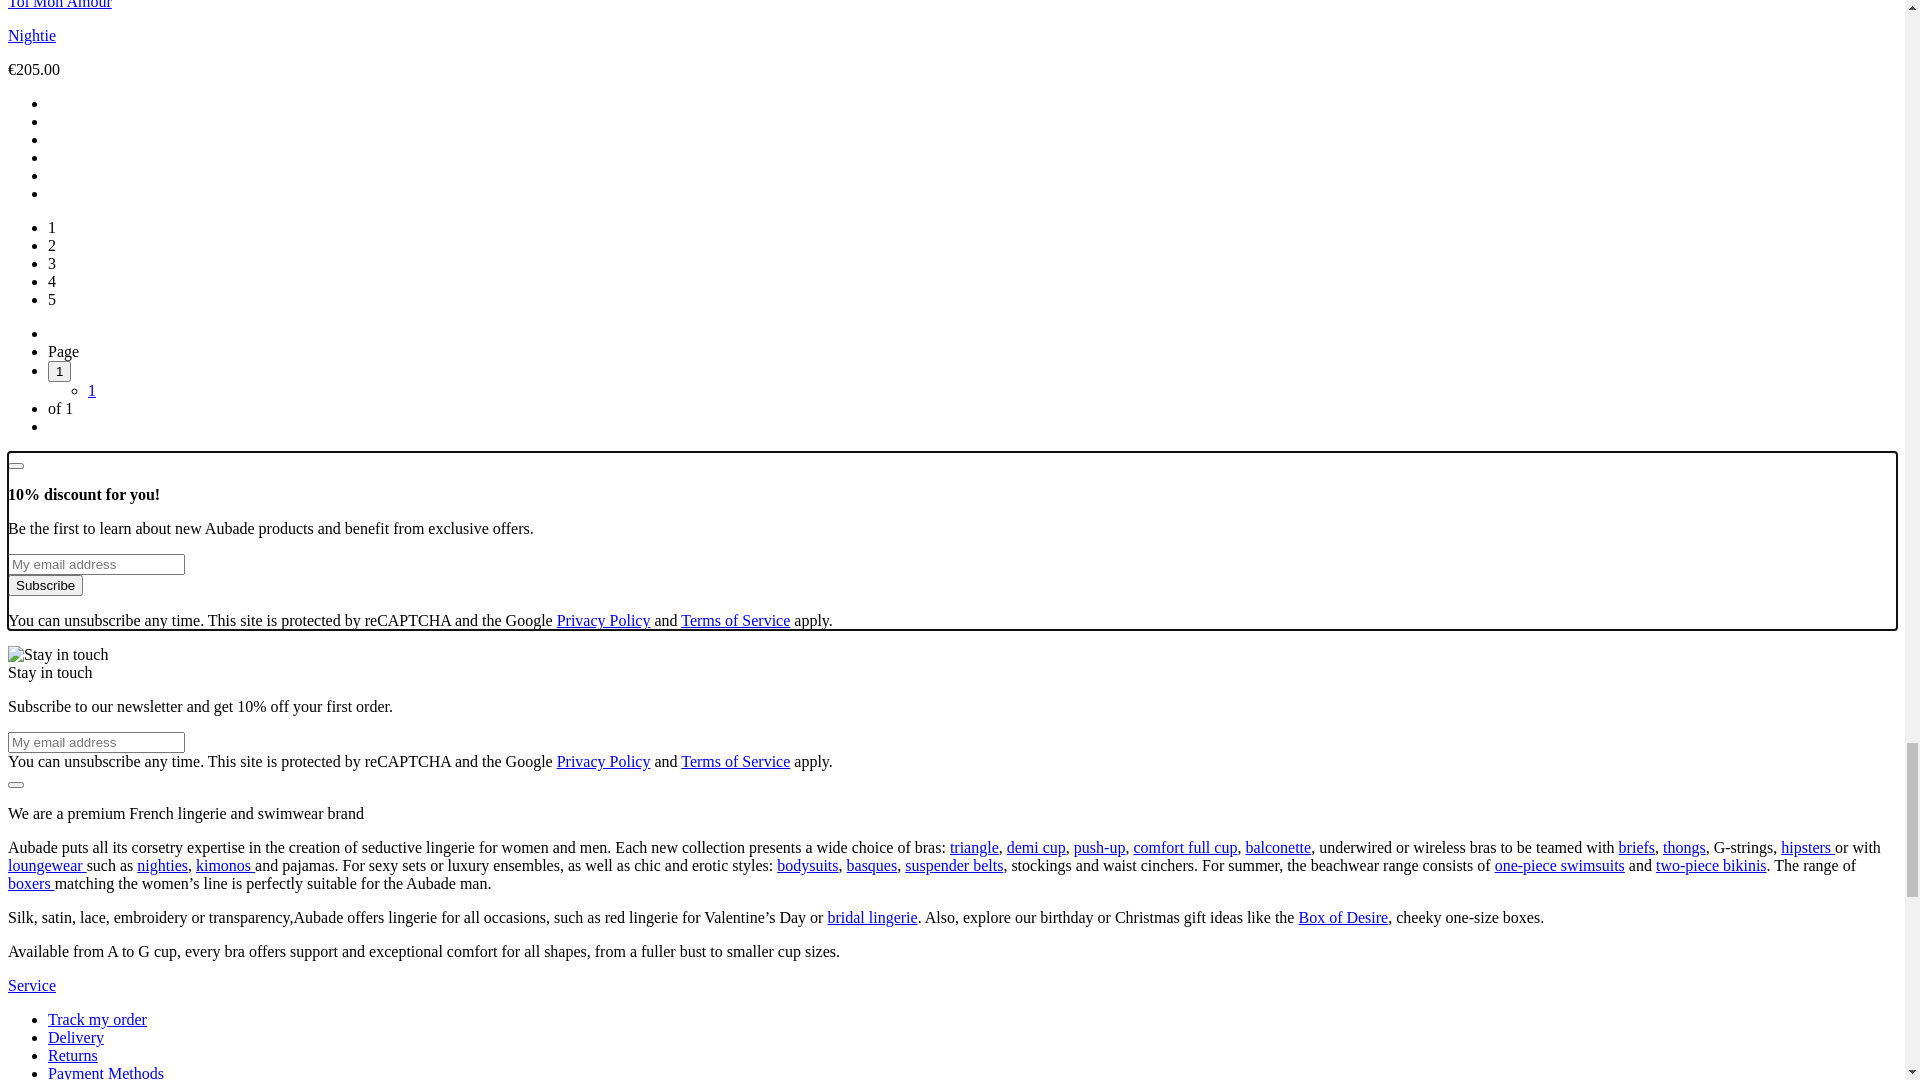  I want to click on T-shirt bras, so click(164, 396).